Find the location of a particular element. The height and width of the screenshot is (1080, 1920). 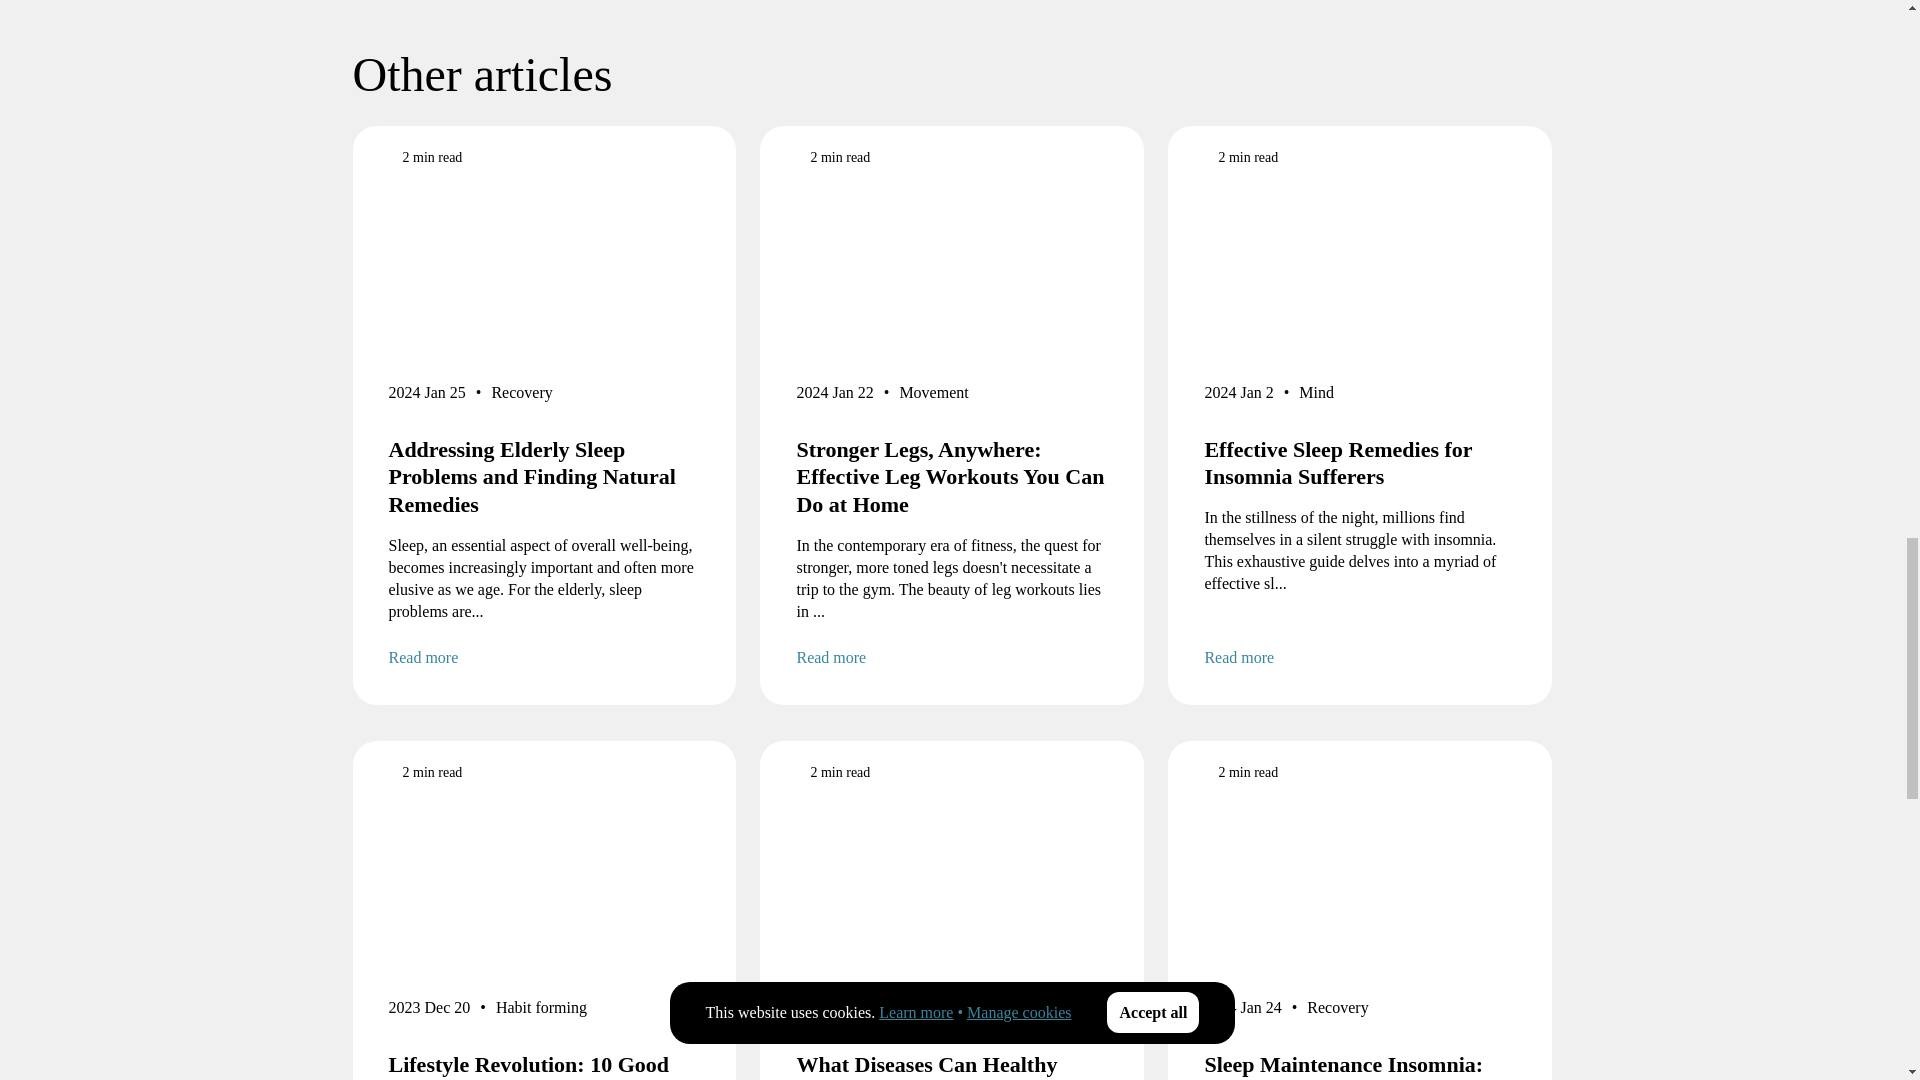

Recovery is located at coordinates (522, 396).